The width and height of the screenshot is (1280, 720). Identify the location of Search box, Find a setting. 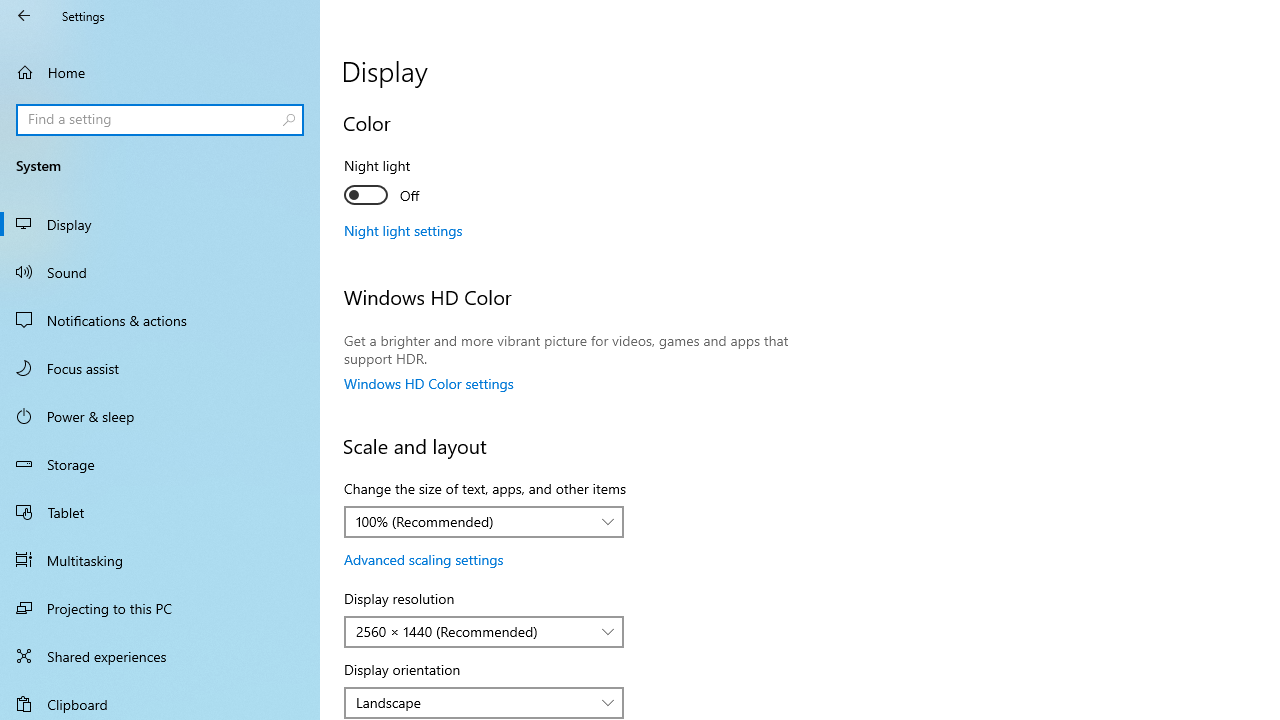
(160, 120).